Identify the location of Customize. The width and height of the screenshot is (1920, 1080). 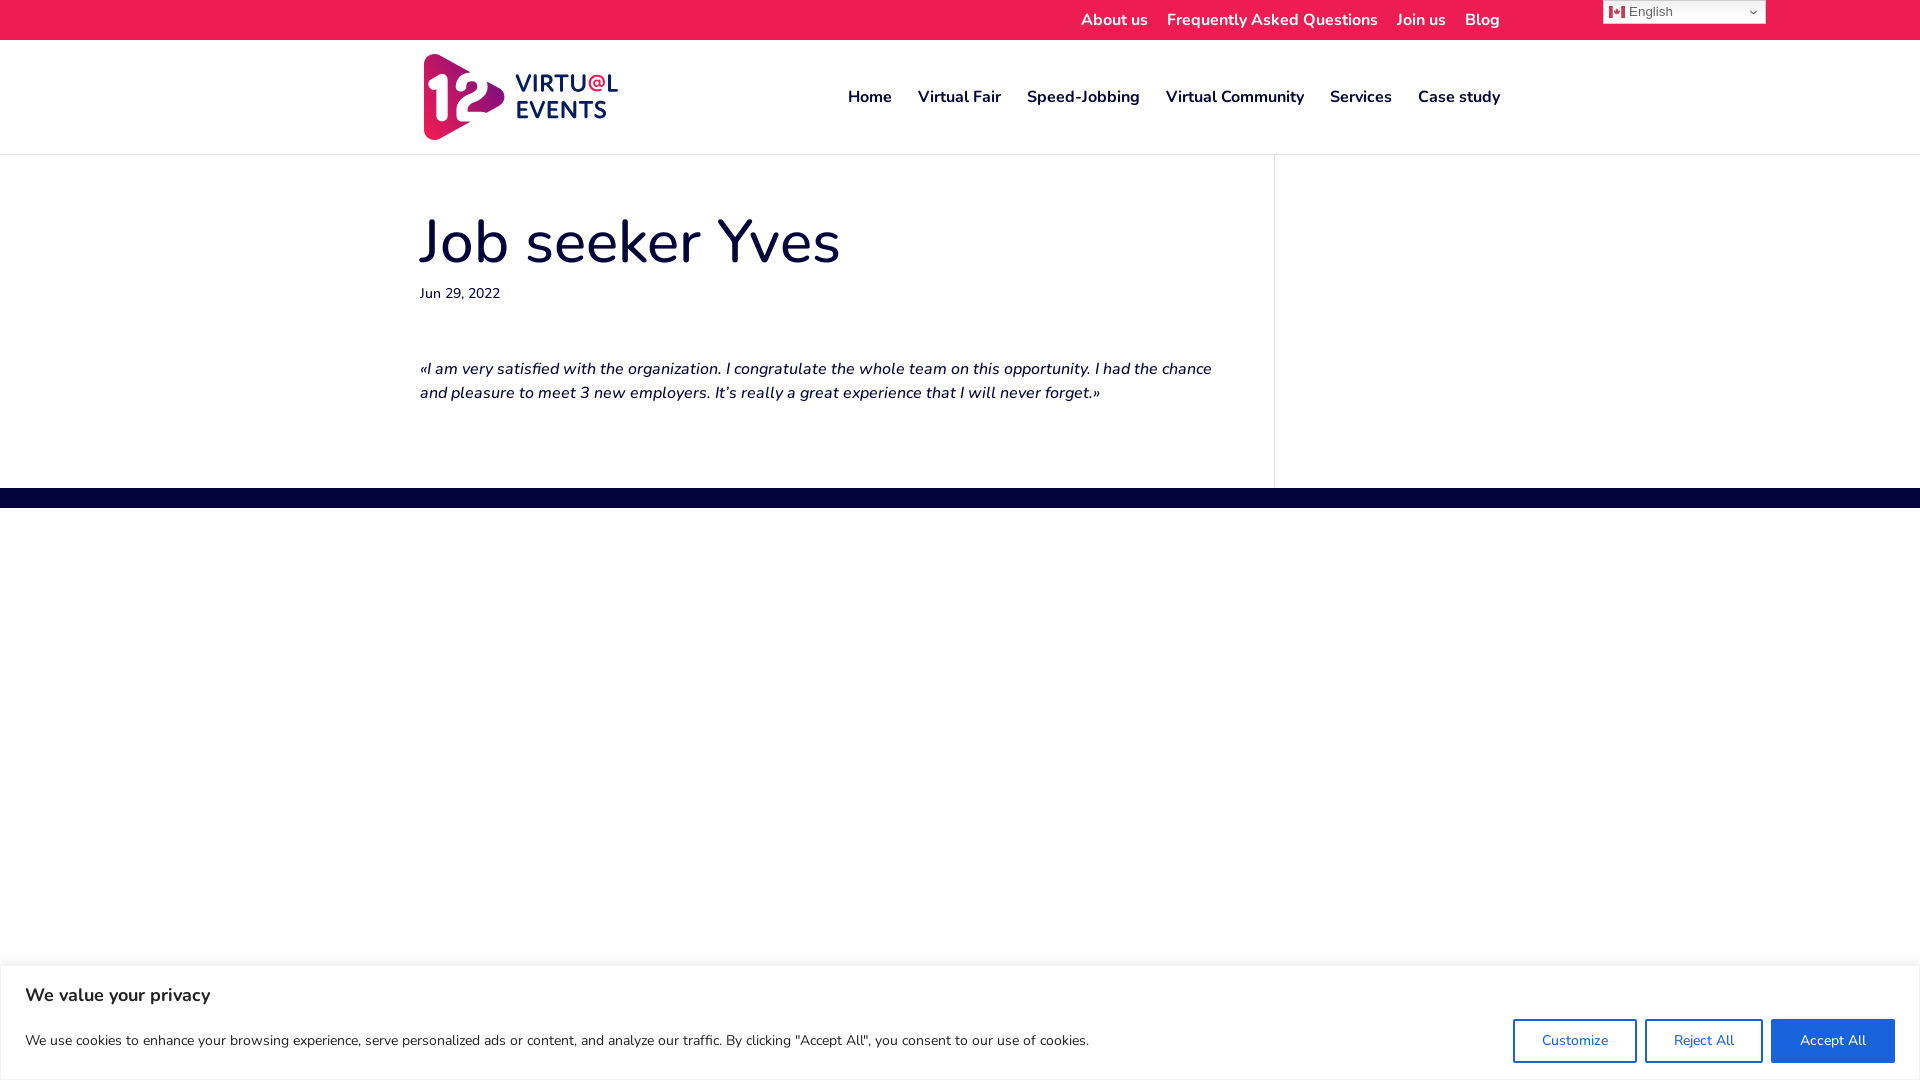
(1575, 1040).